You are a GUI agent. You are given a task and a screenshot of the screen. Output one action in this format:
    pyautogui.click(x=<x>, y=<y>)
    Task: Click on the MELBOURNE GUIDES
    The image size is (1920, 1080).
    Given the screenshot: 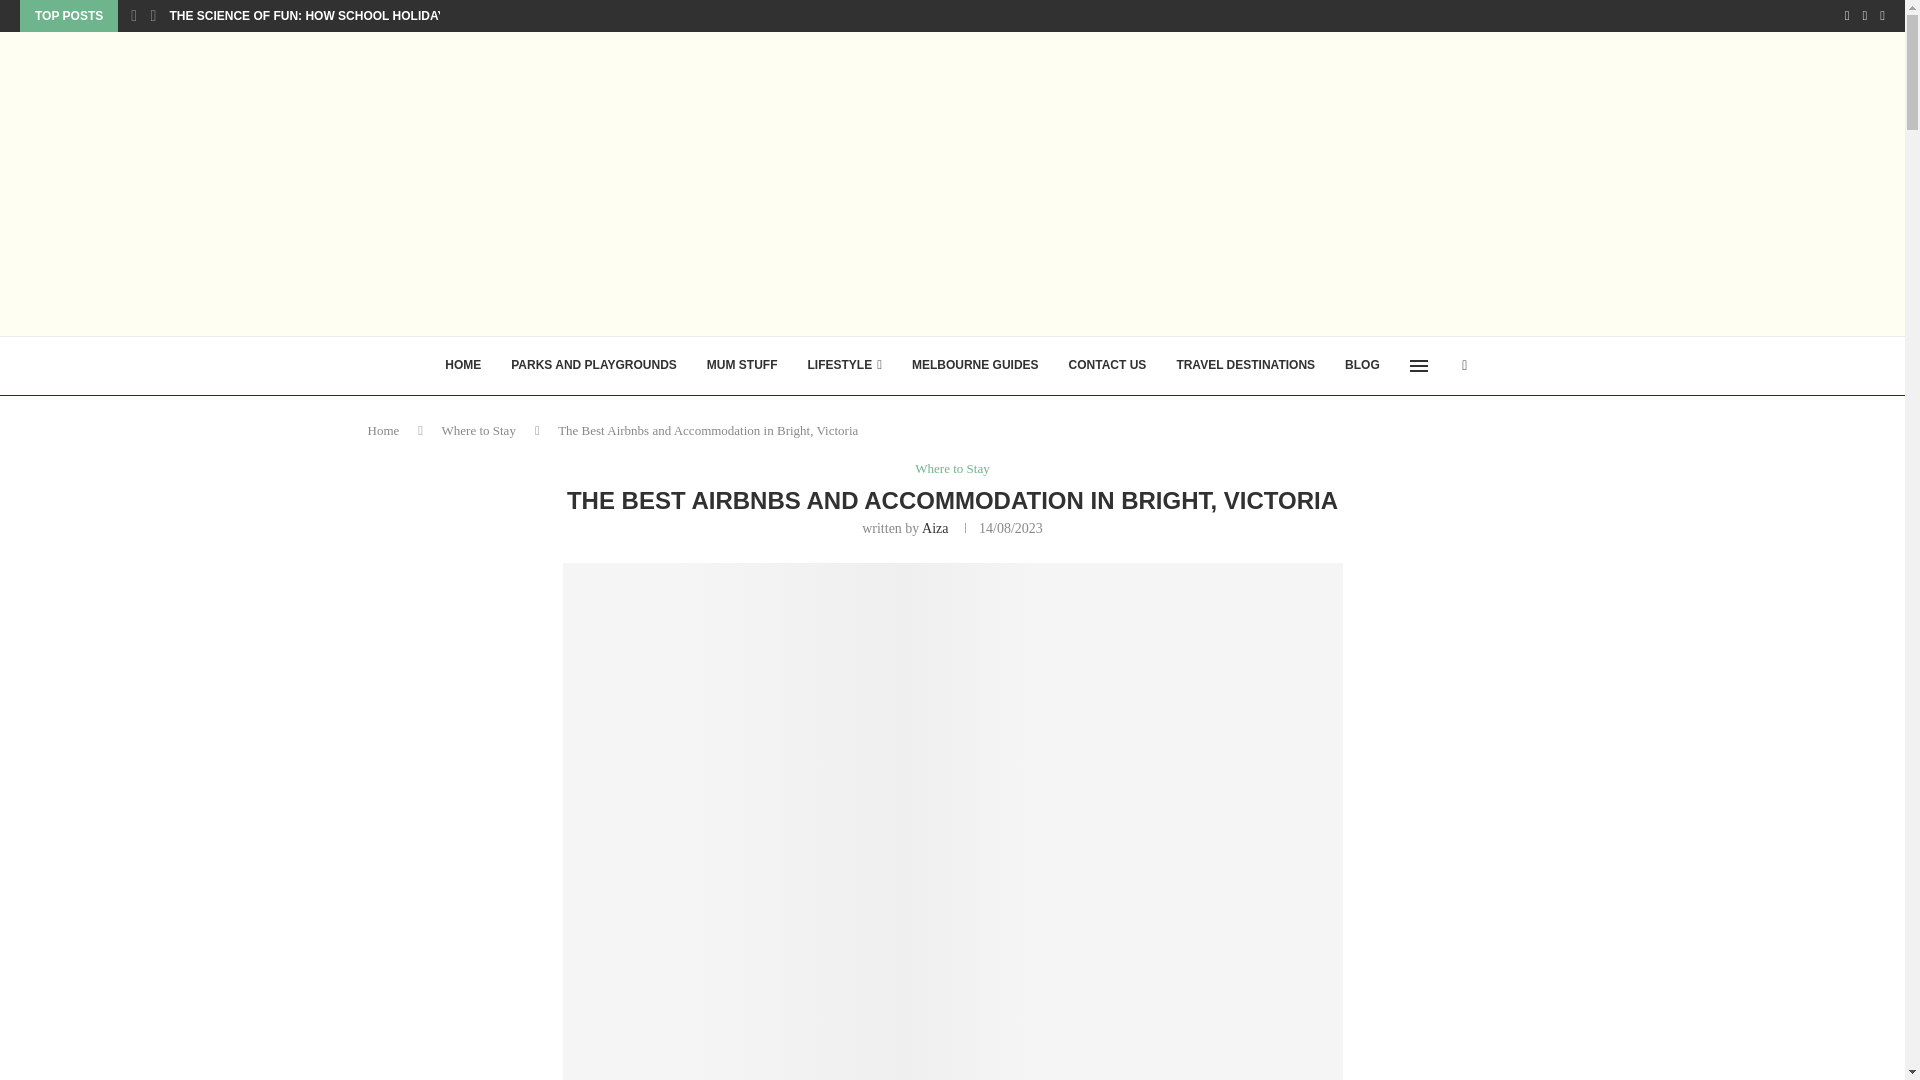 What is the action you would take?
    pyautogui.click(x=975, y=366)
    